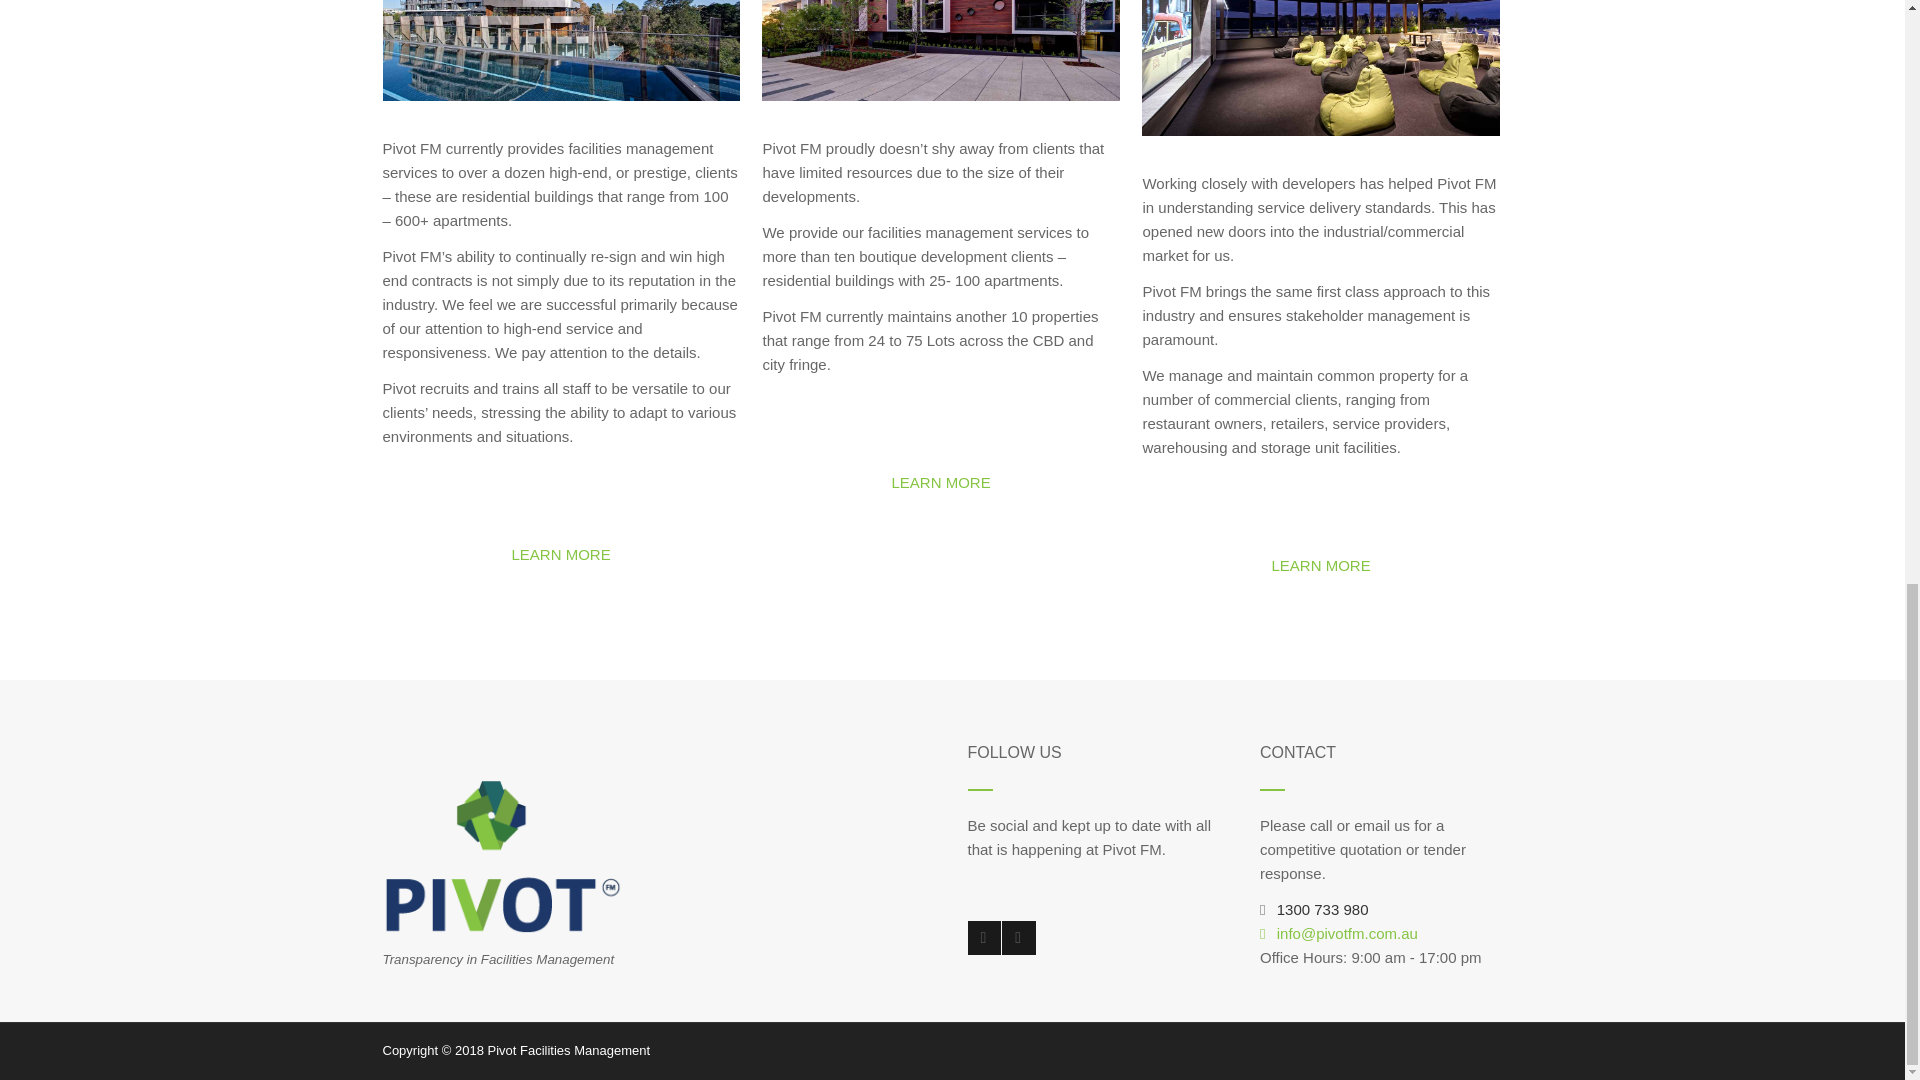 This screenshot has width=1920, height=1080. I want to click on LEARN MORE, so click(560, 554).